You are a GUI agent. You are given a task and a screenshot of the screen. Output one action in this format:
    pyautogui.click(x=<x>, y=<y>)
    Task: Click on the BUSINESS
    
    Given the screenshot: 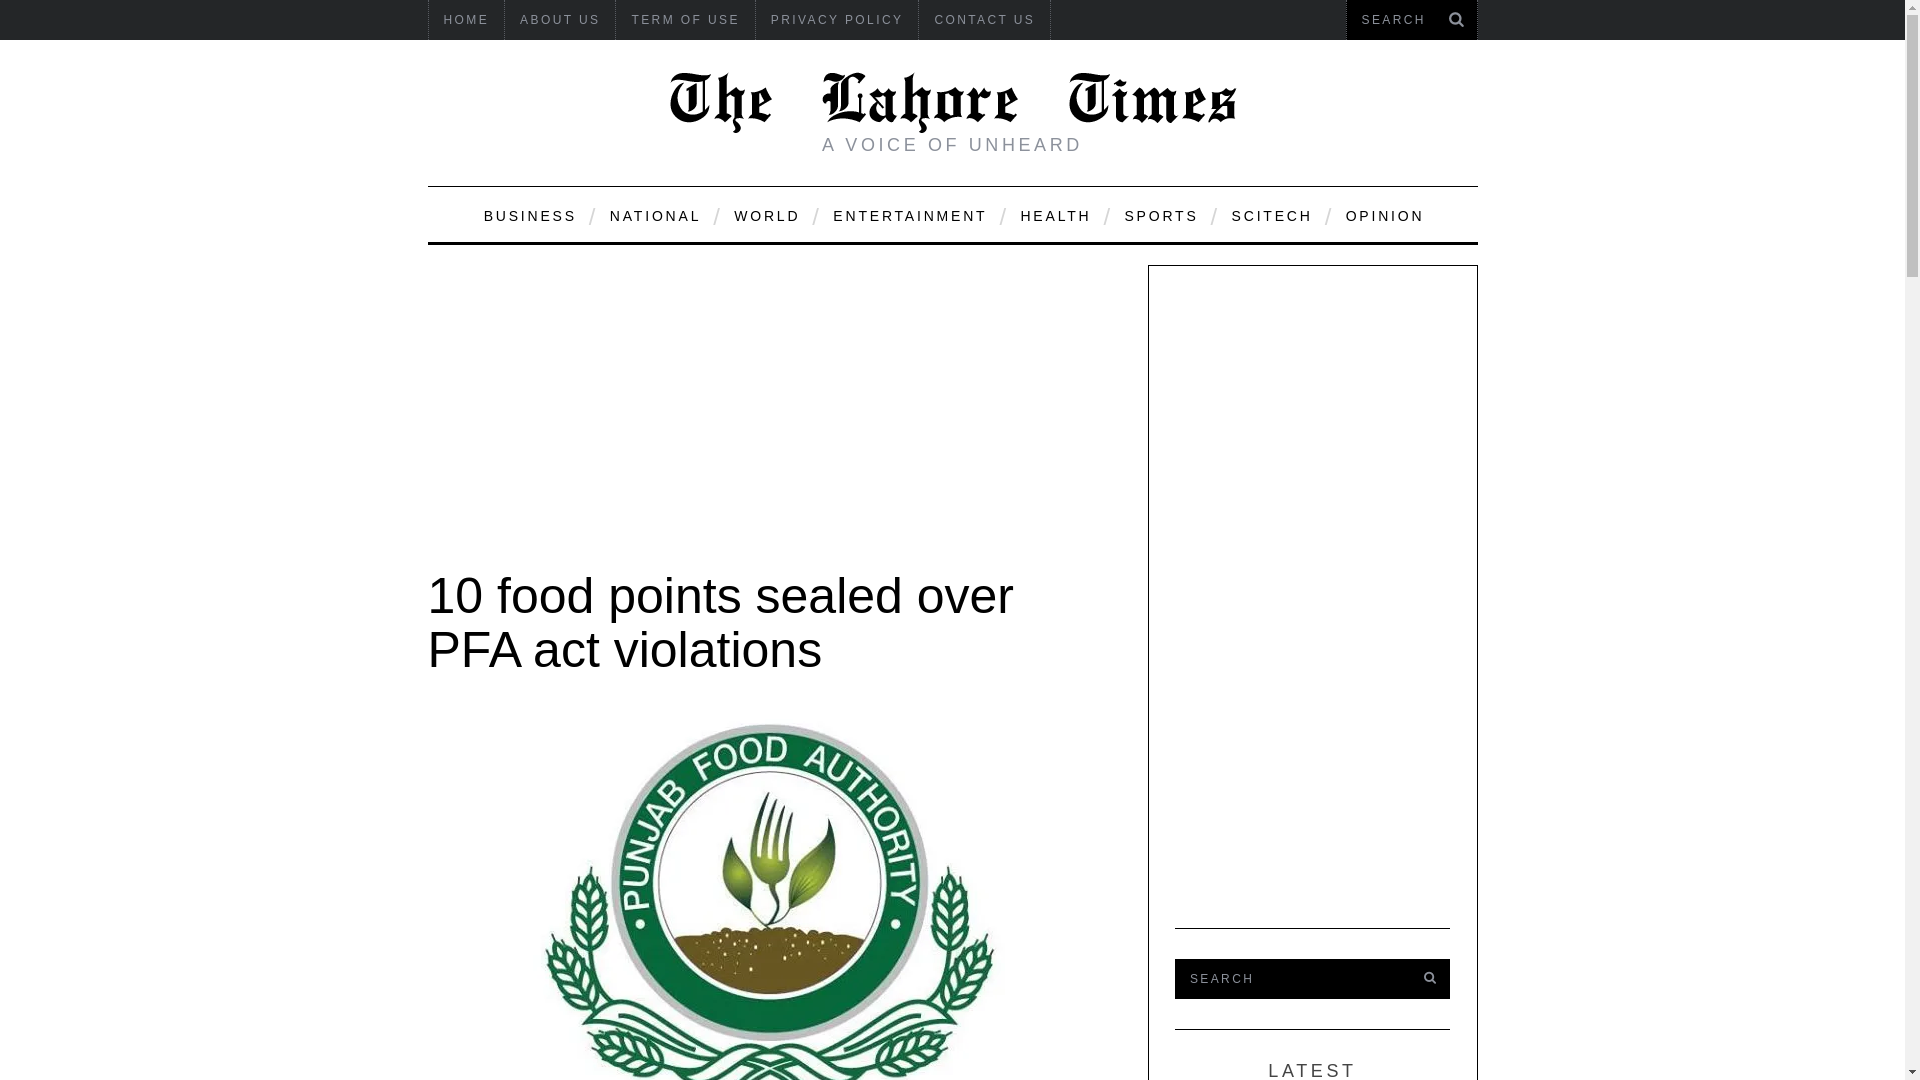 What is the action you would take?
    pyautogui.click(x=528, y=214)
    